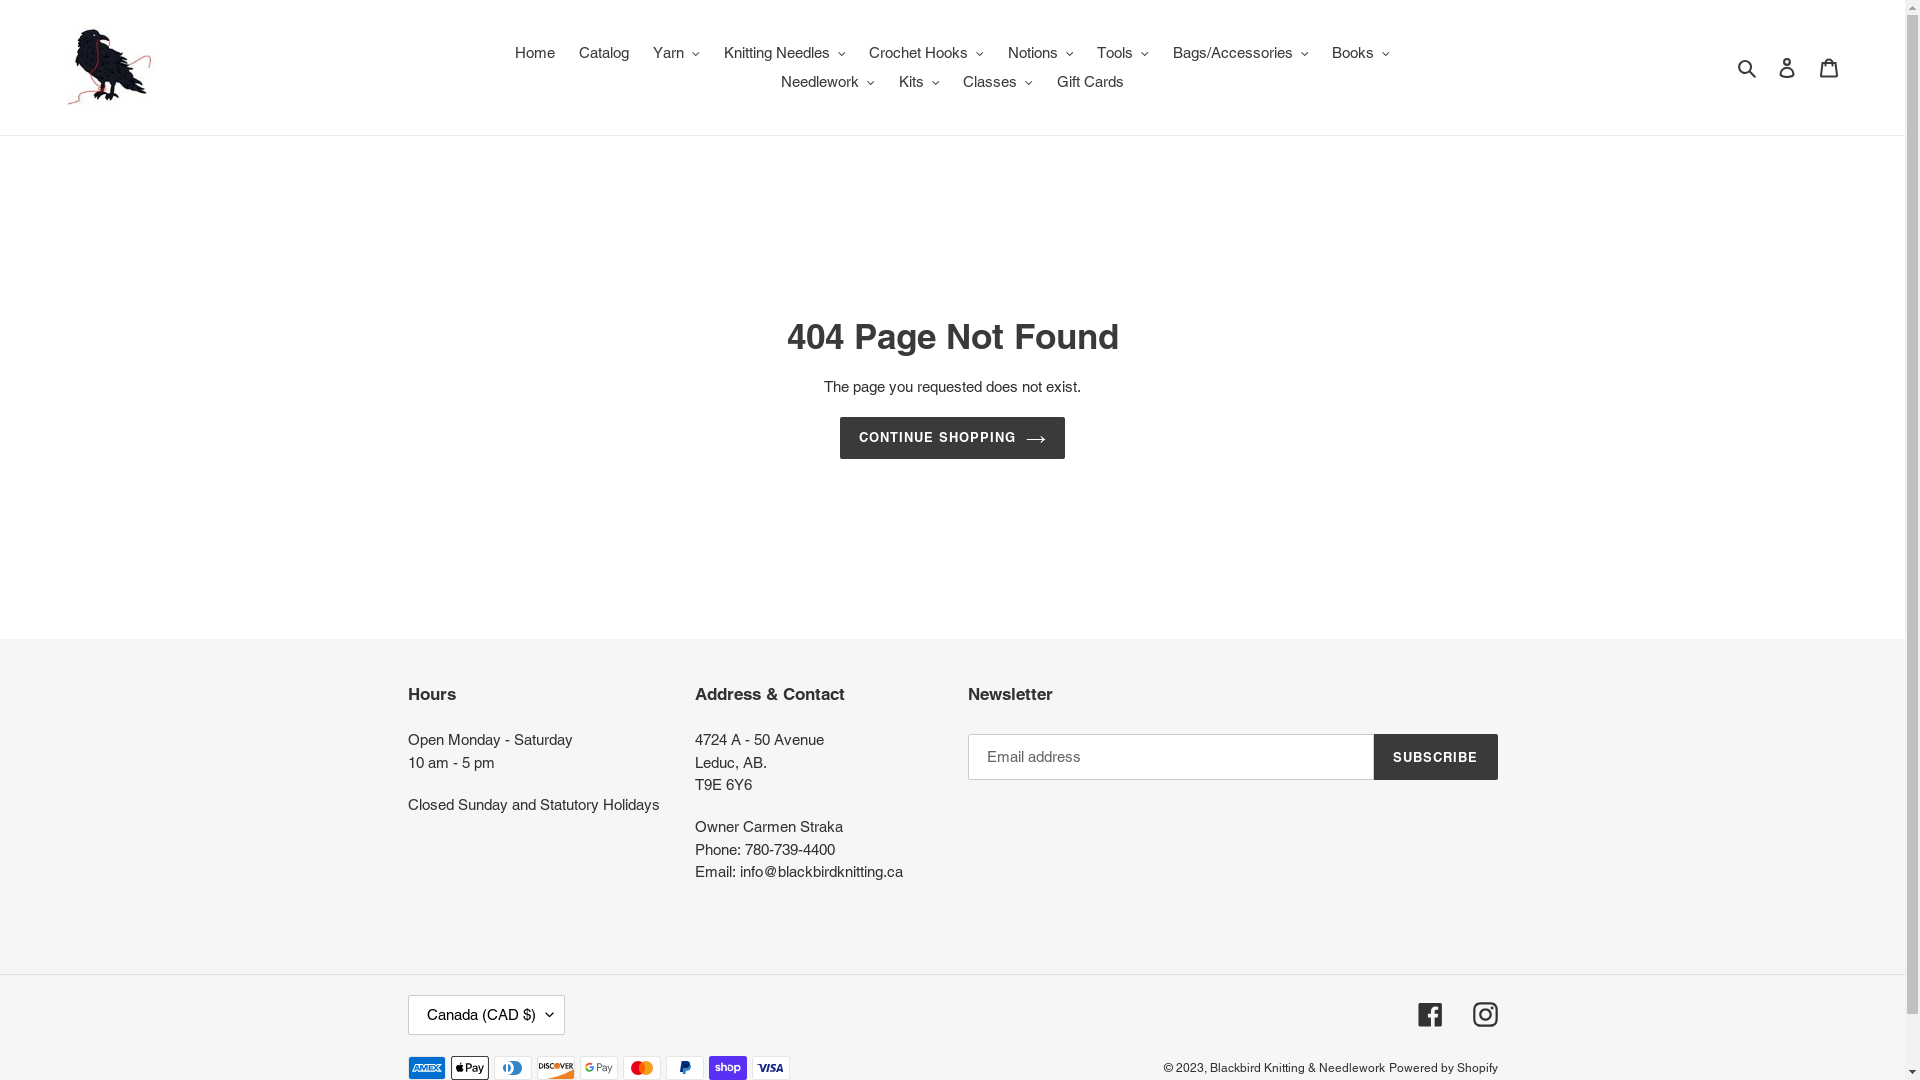 This screenshot has height=1080, width=1920. I want to click on Cart, so click(1829, 68).